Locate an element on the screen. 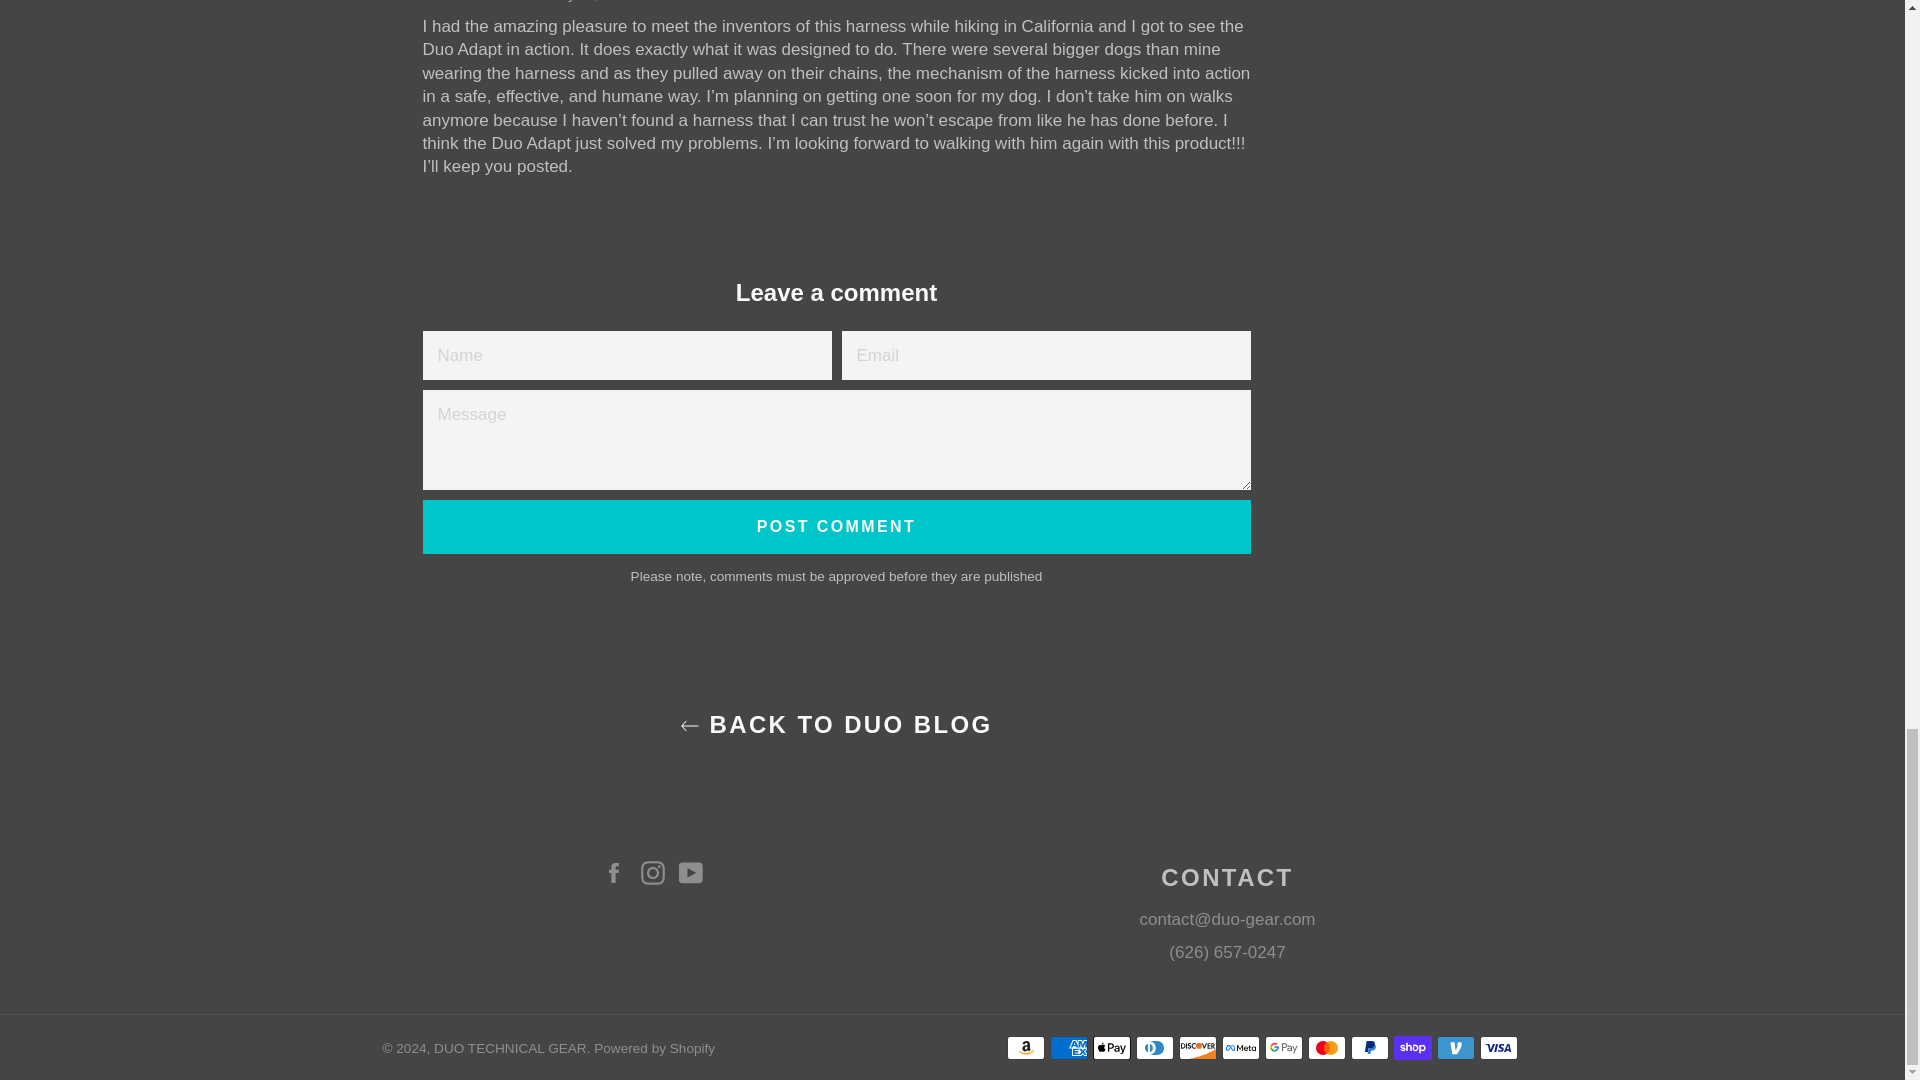 Image resolution: width=1920 pixels, height=1080 pixels. DUO TECHNICAL GEAR on Facebook is located at coordinates (618, 872).